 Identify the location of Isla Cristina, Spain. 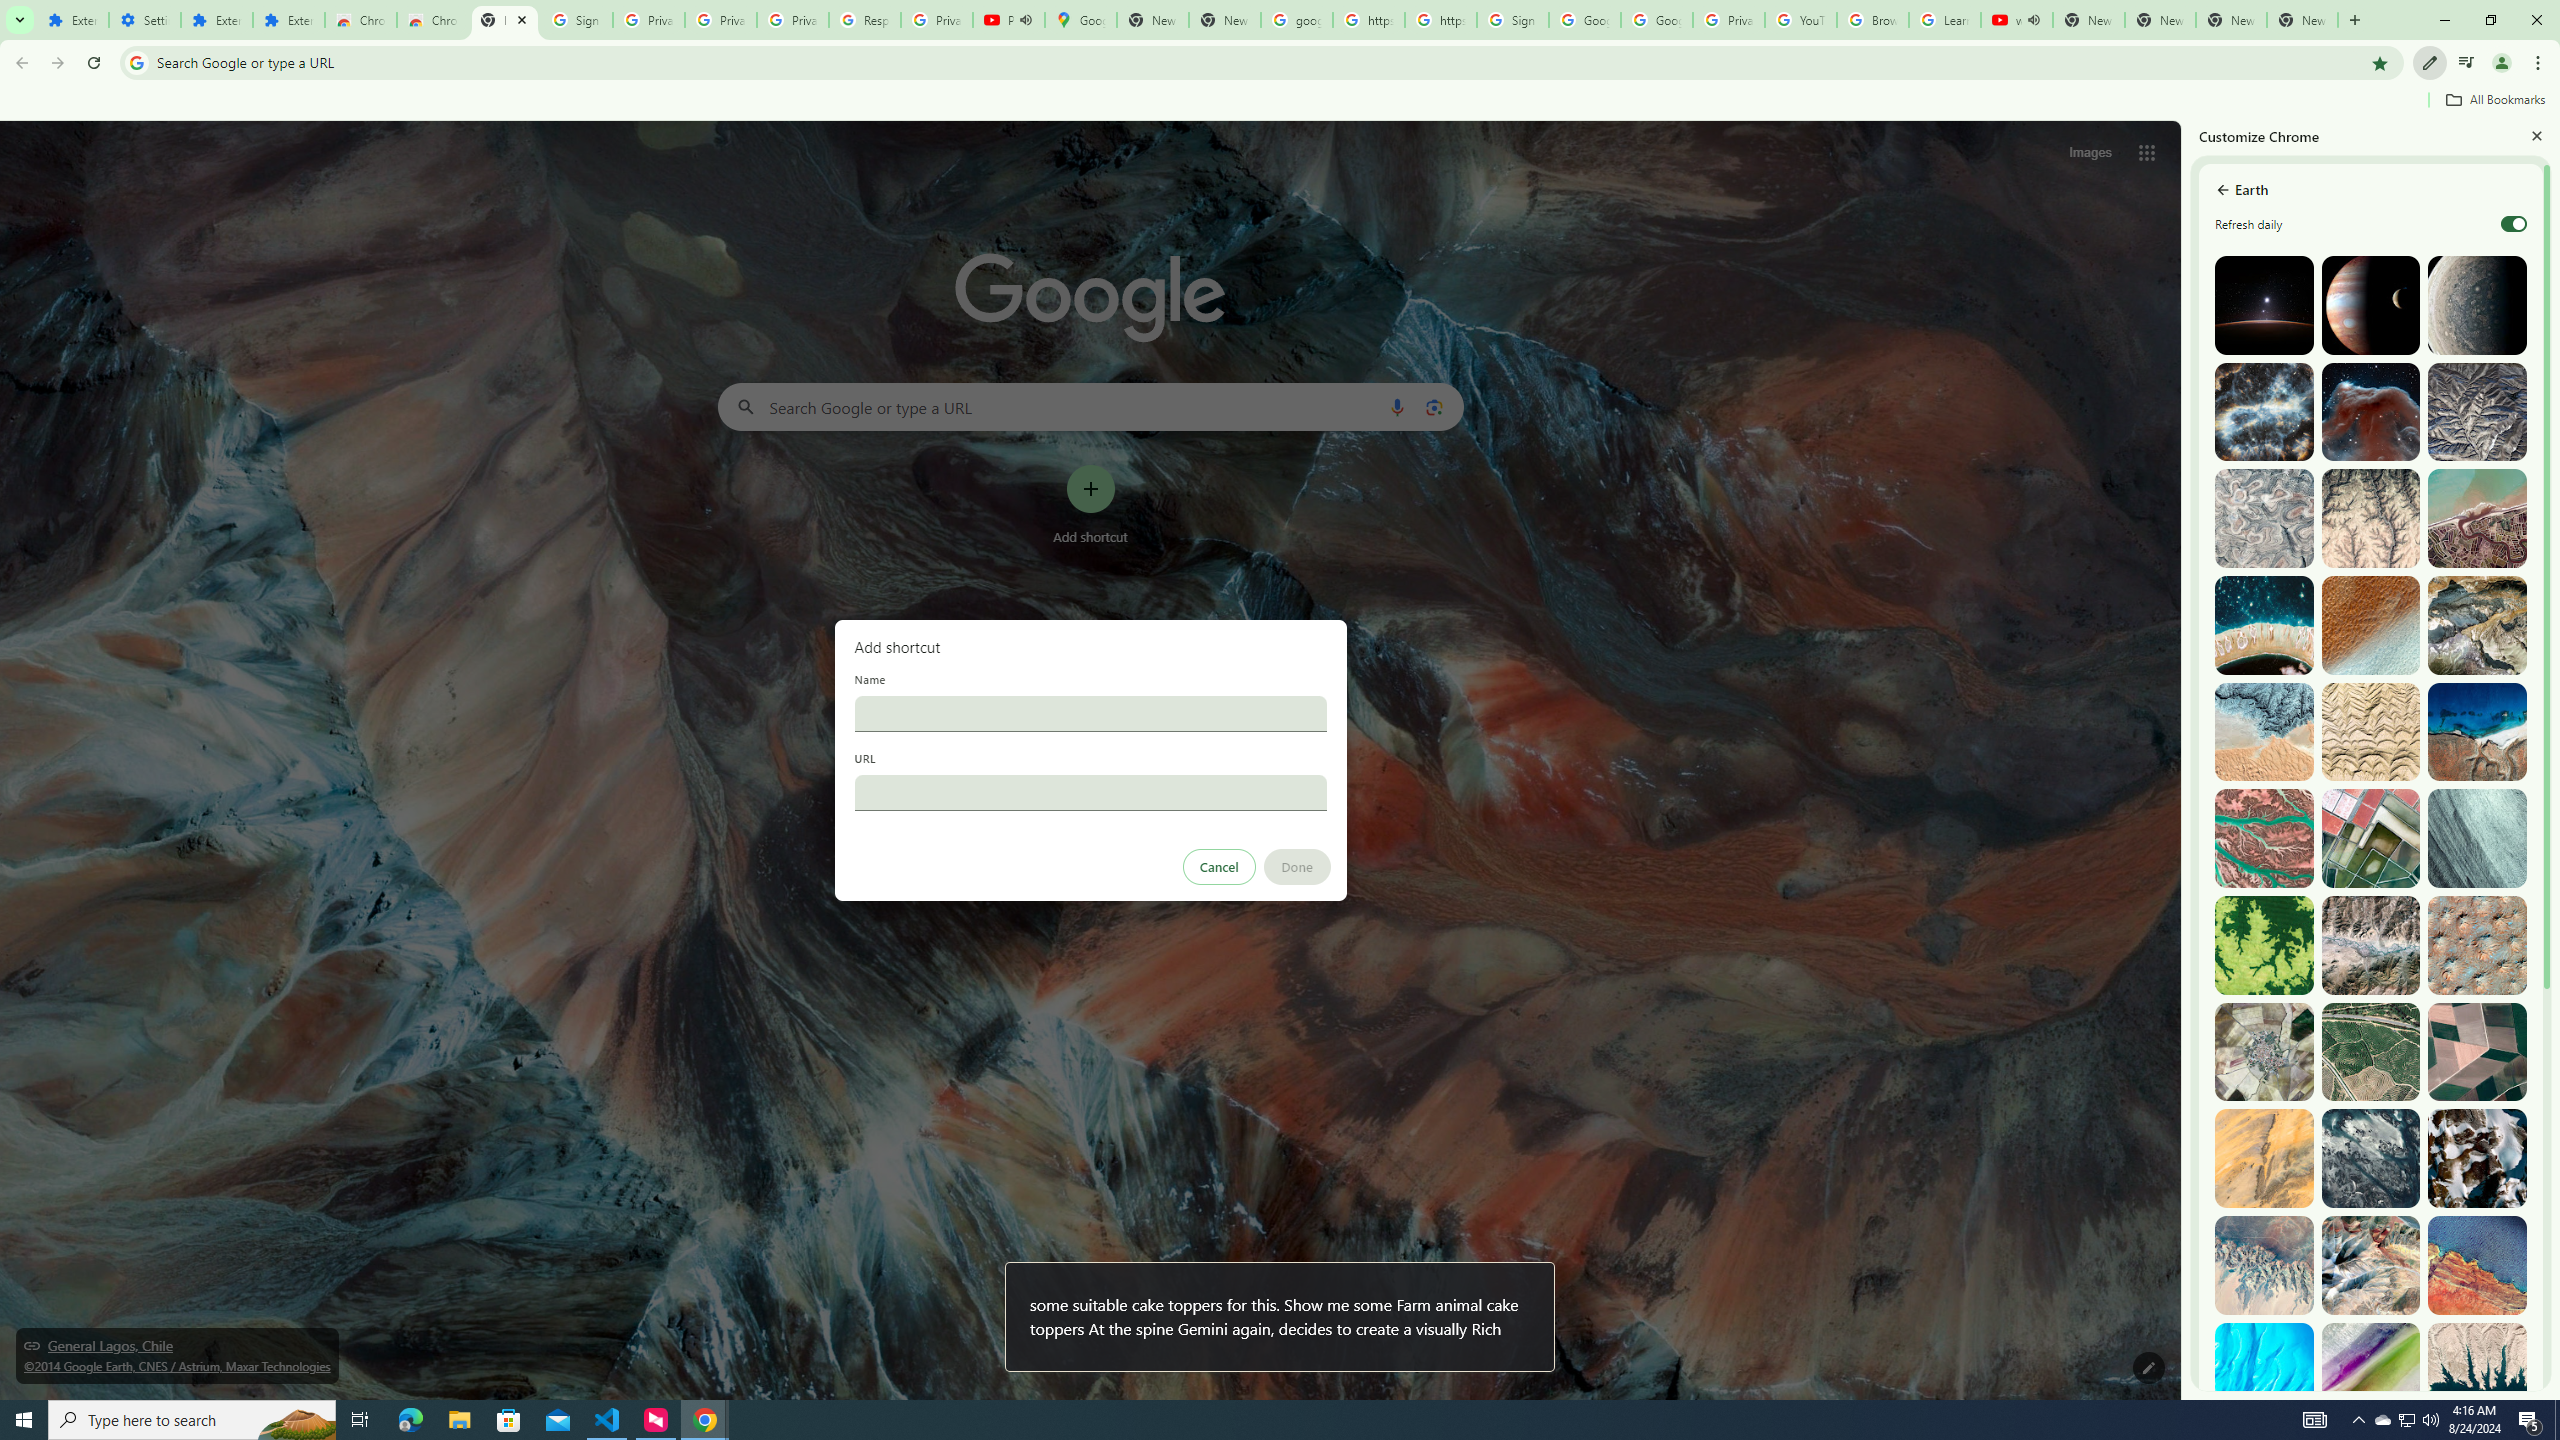
(2371, 1052).